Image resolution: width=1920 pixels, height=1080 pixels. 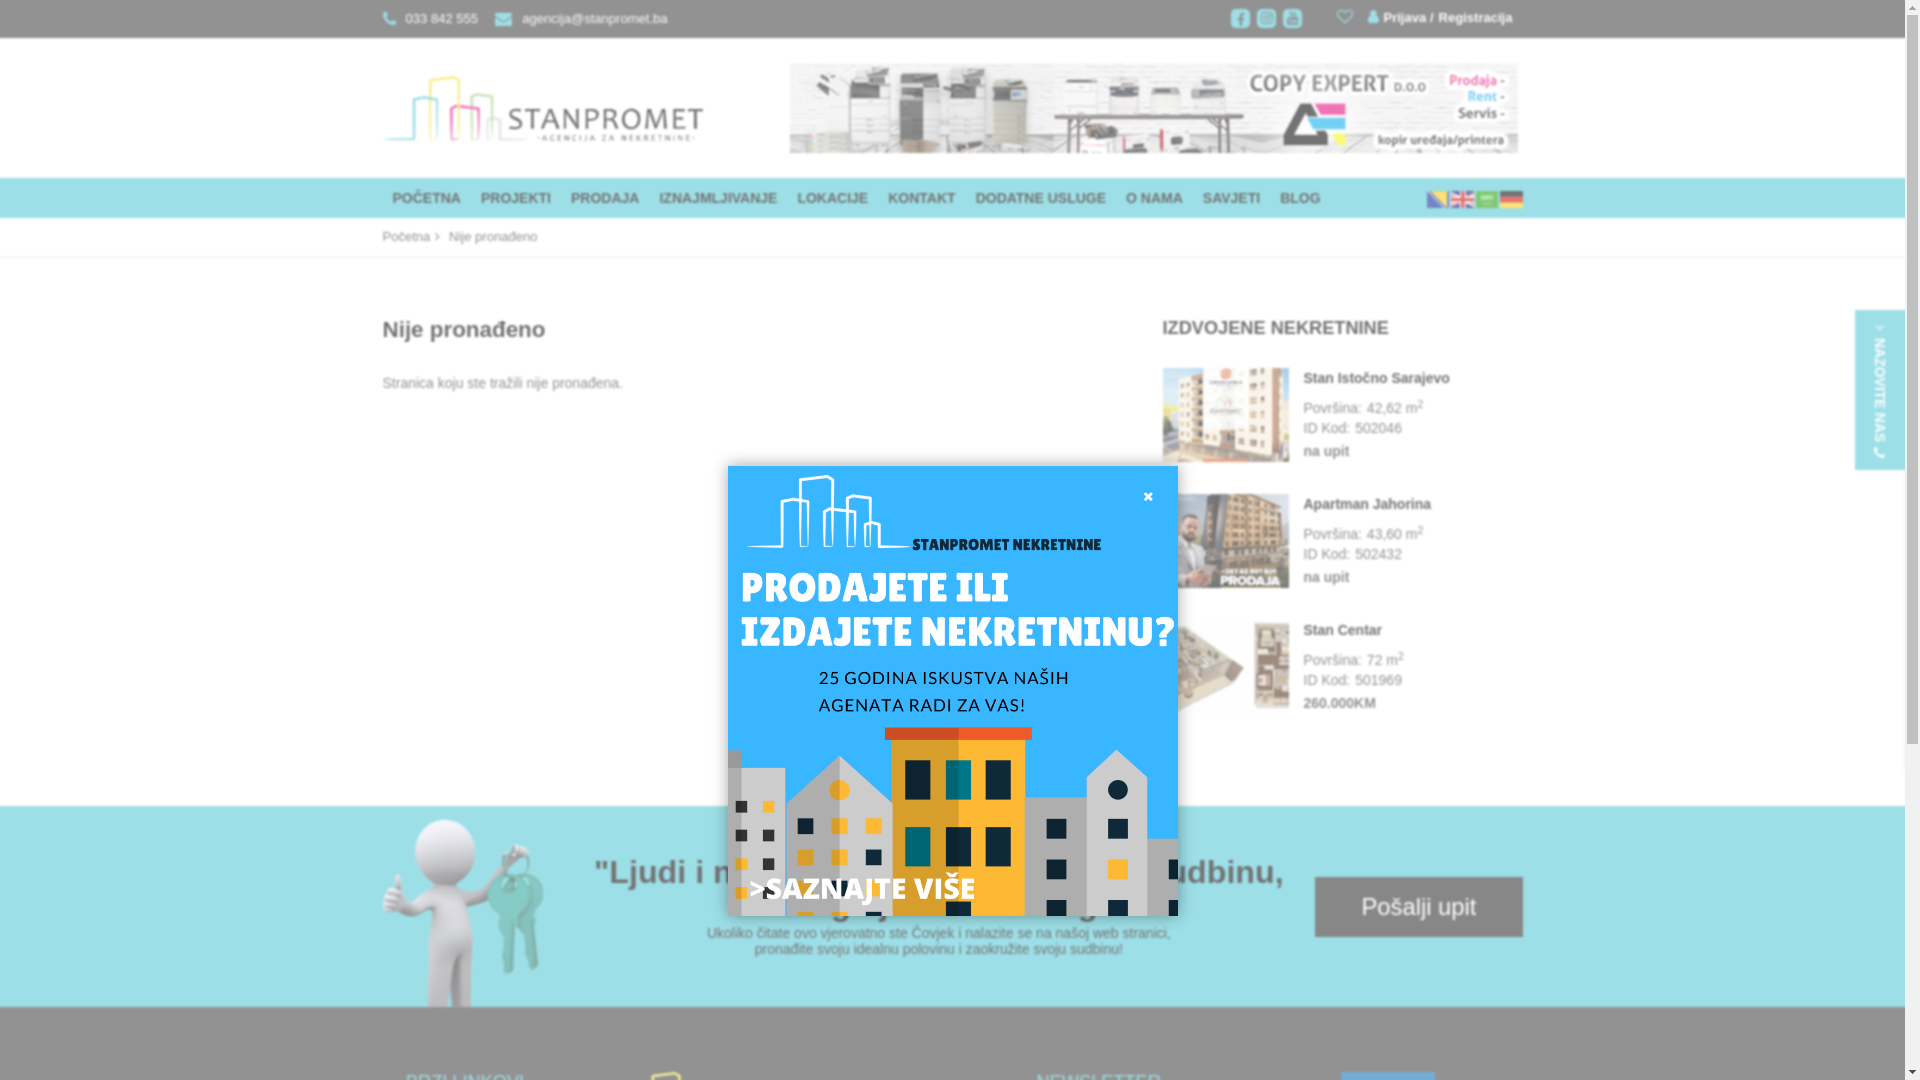 What do you see at coordinates (1225, 668) in the screenshot?
I see `Stan Centar` at bounding box center [1225, 668].